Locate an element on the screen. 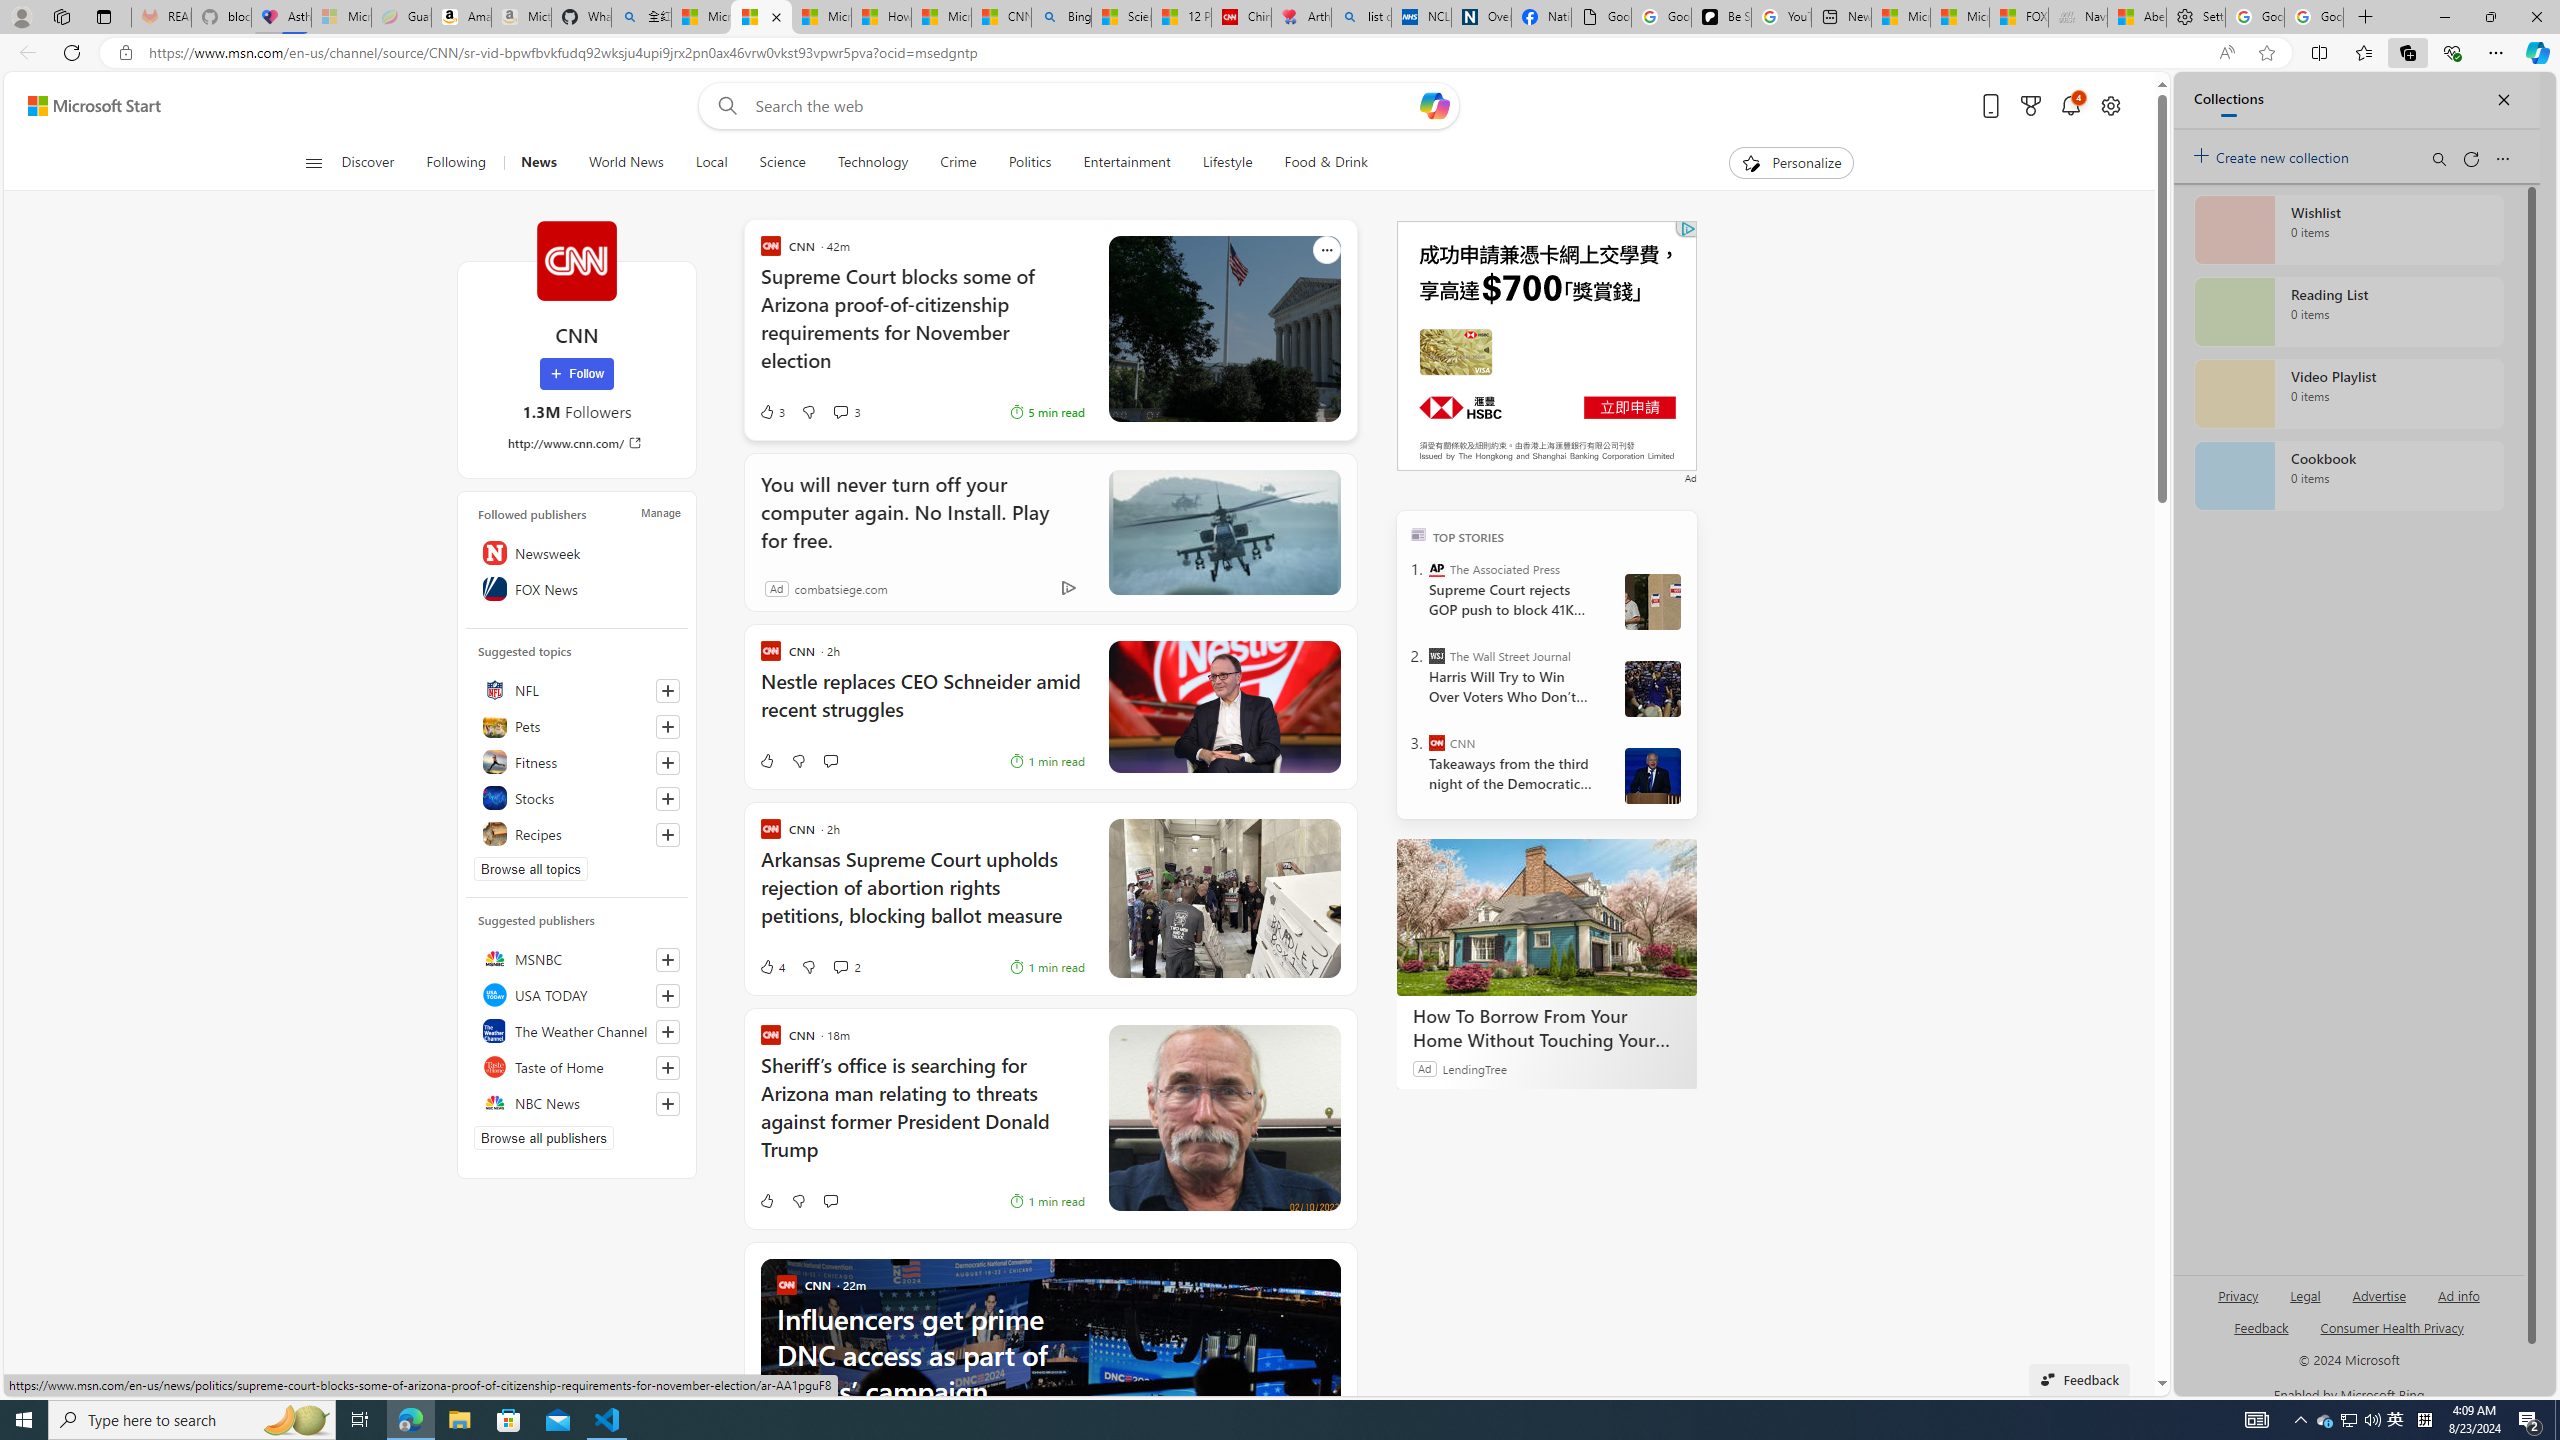 The height and width of the screenshot is (1440, 2560). News is located at coordinates (538, 163).